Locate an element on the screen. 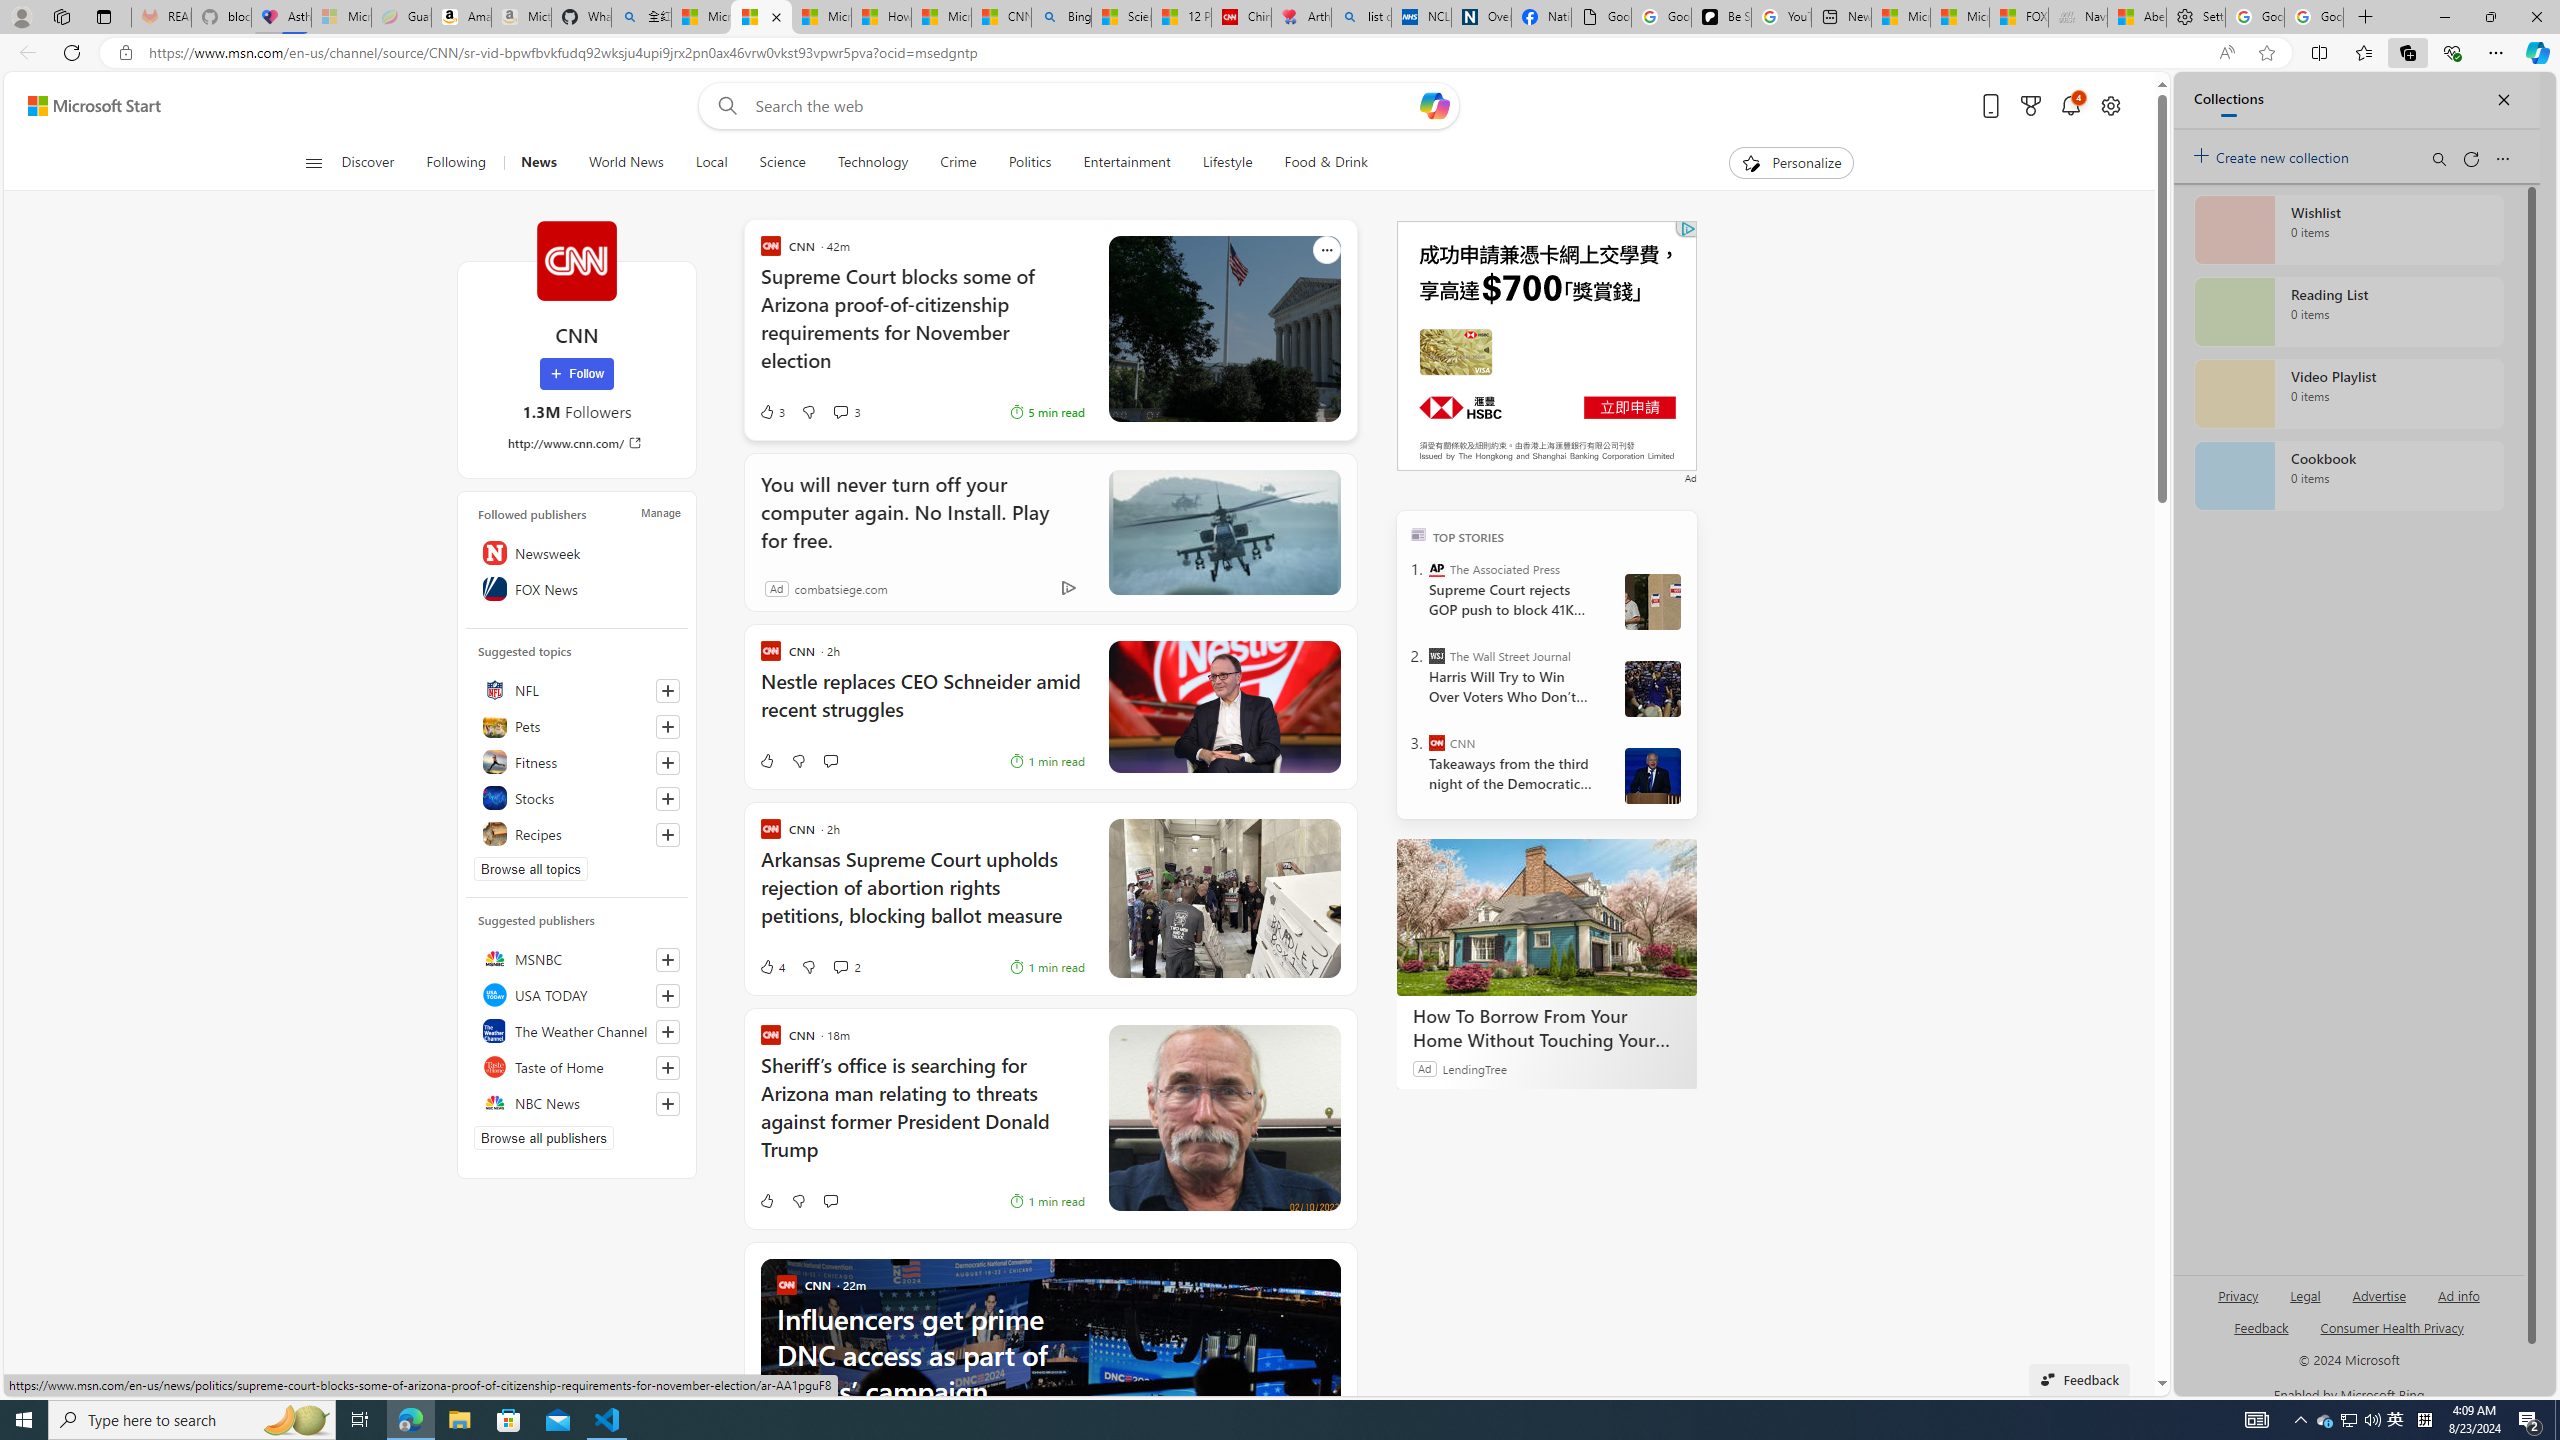 The height and width of the screenshot is (1440, 2560). News is located at coordinates (538, 163).